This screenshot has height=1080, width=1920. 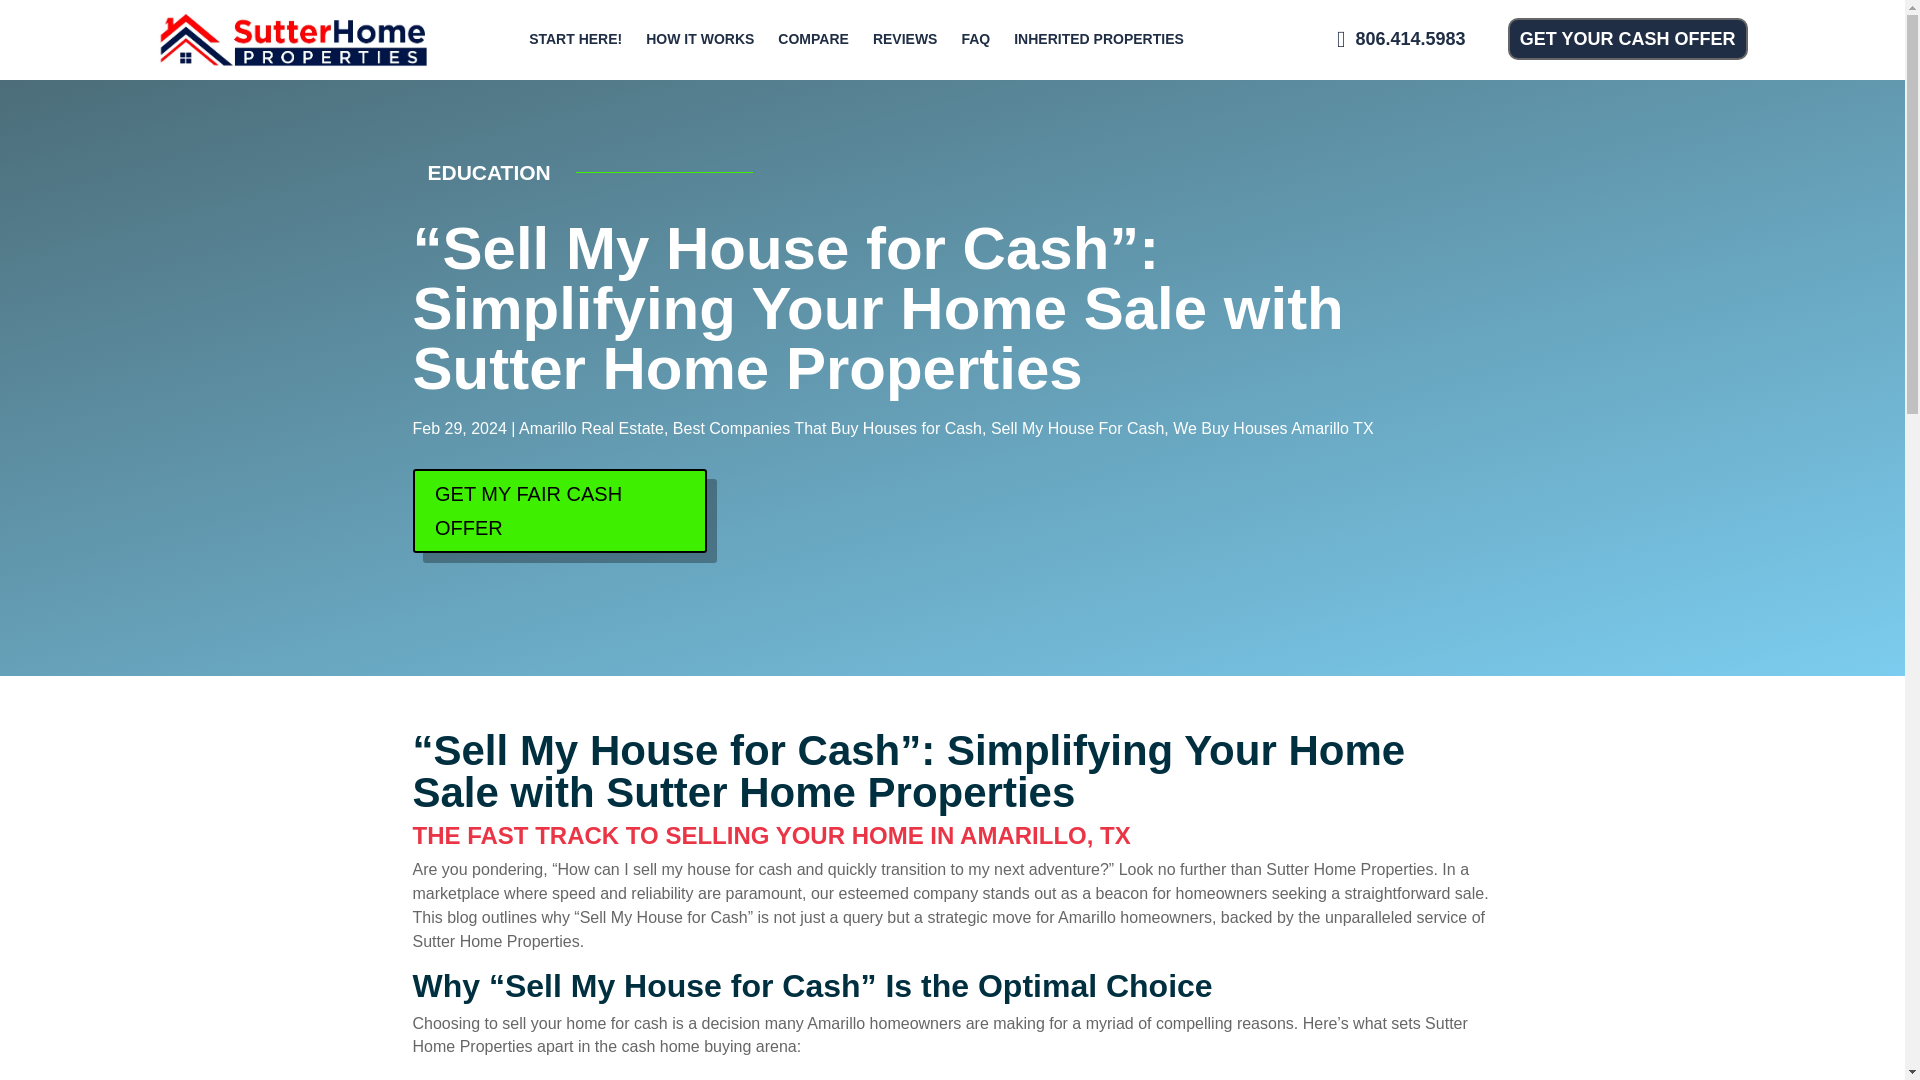 I want to click on Sell My House For Cash, so click(x=1076, y=428).